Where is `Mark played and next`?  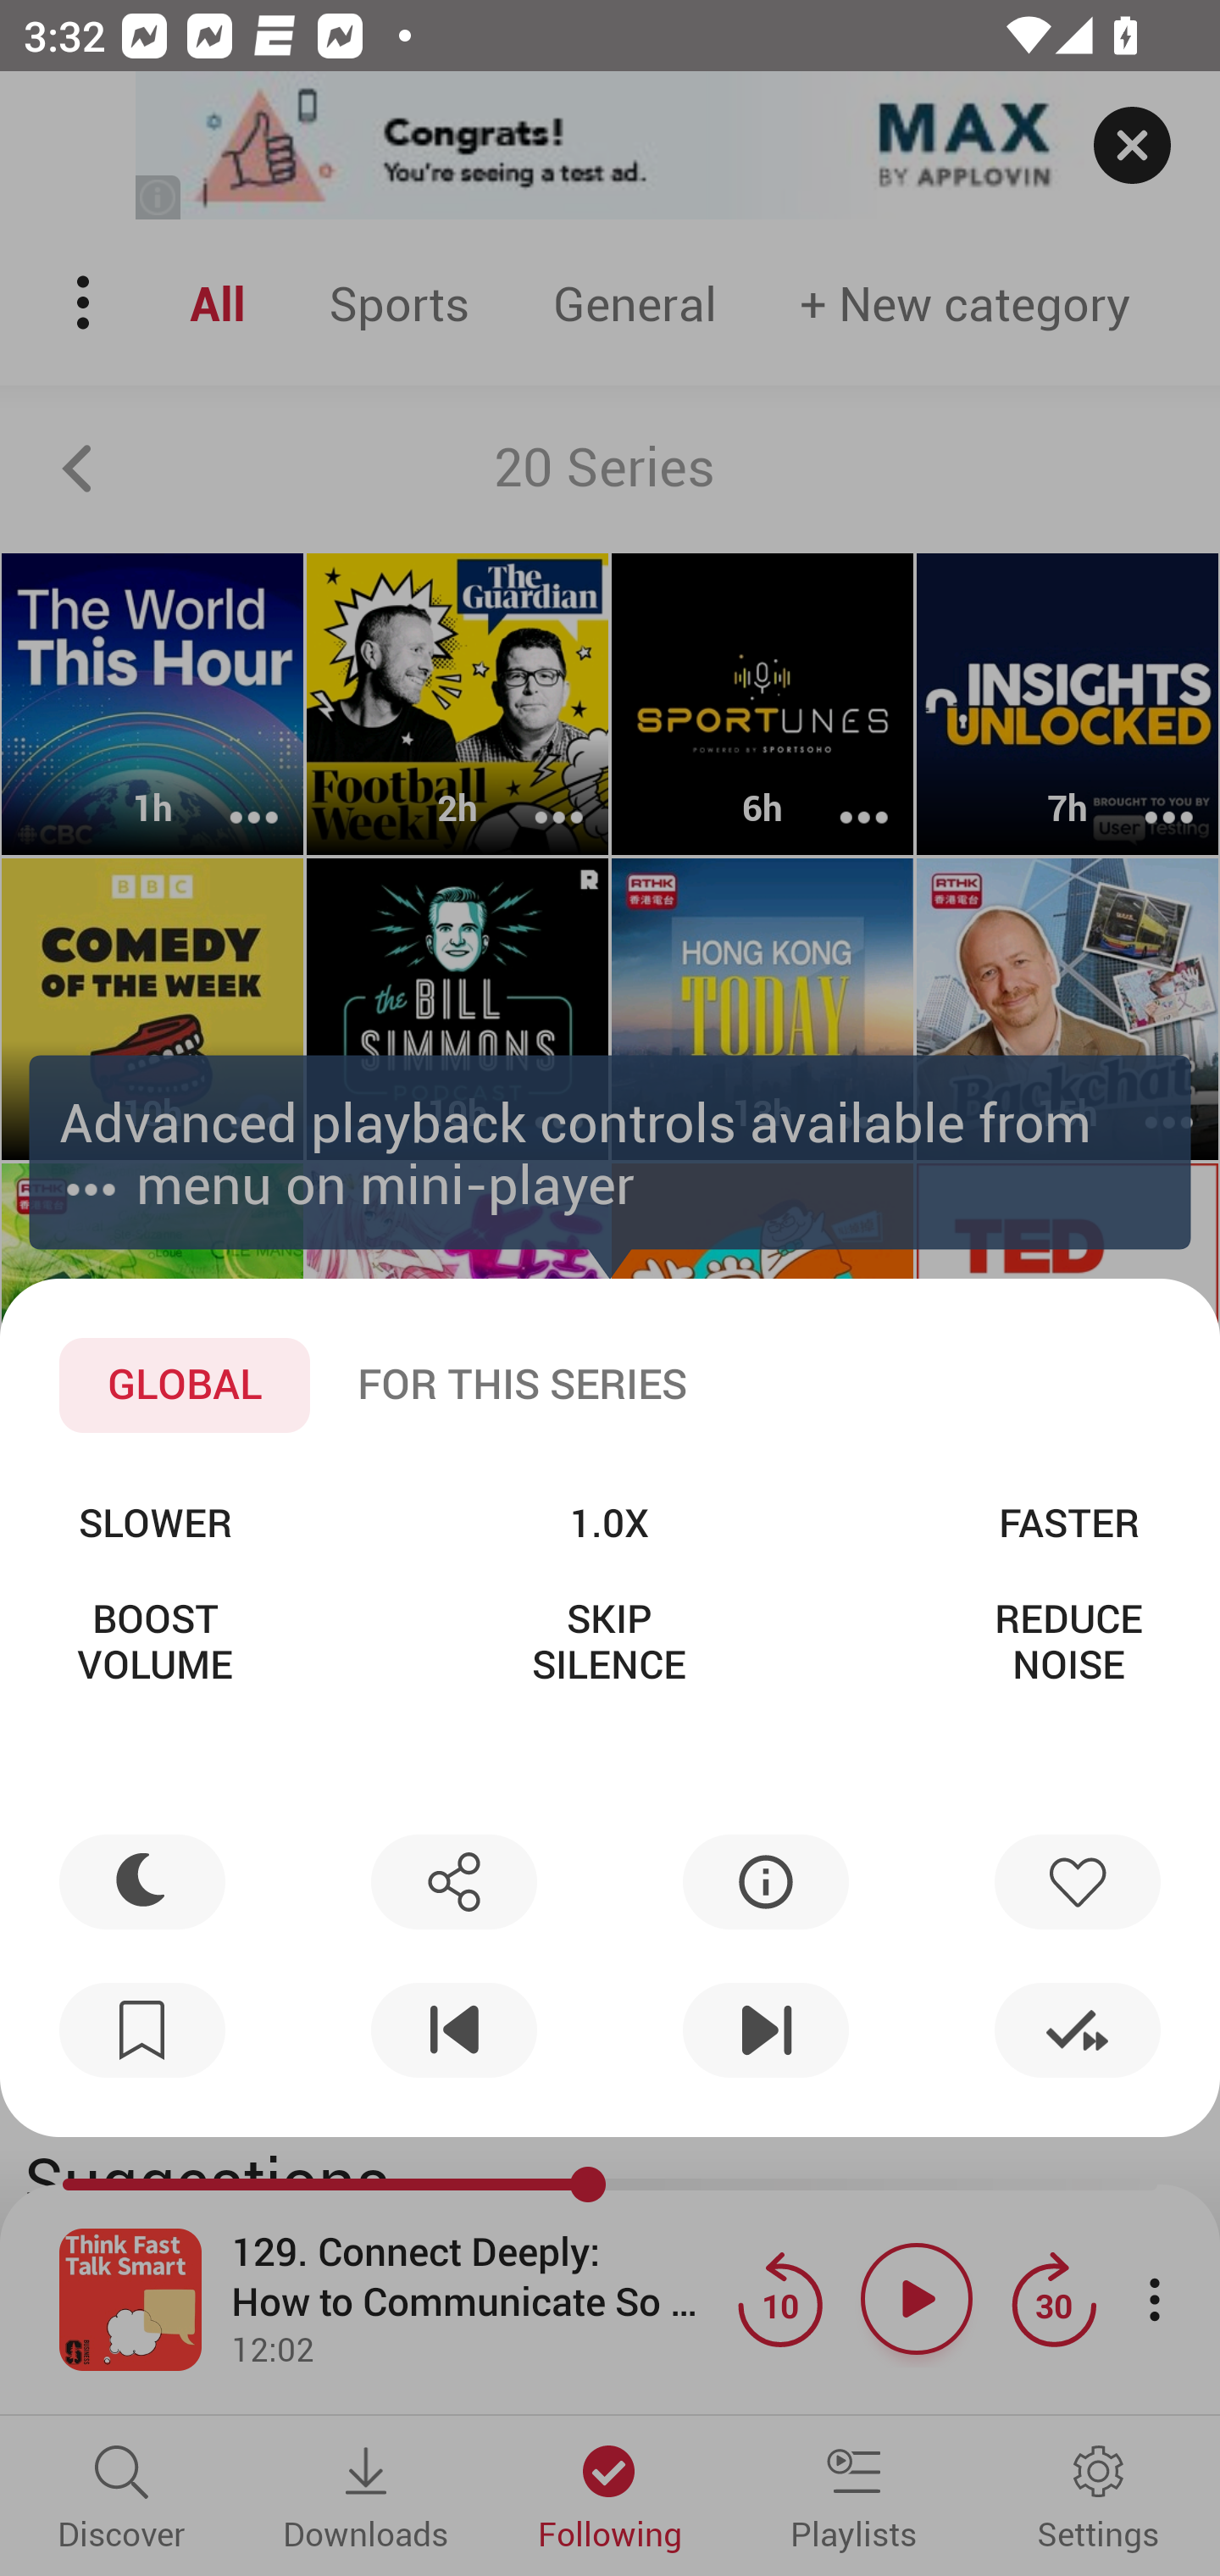
Mark played and next is located at coordinates (1077, 2030).